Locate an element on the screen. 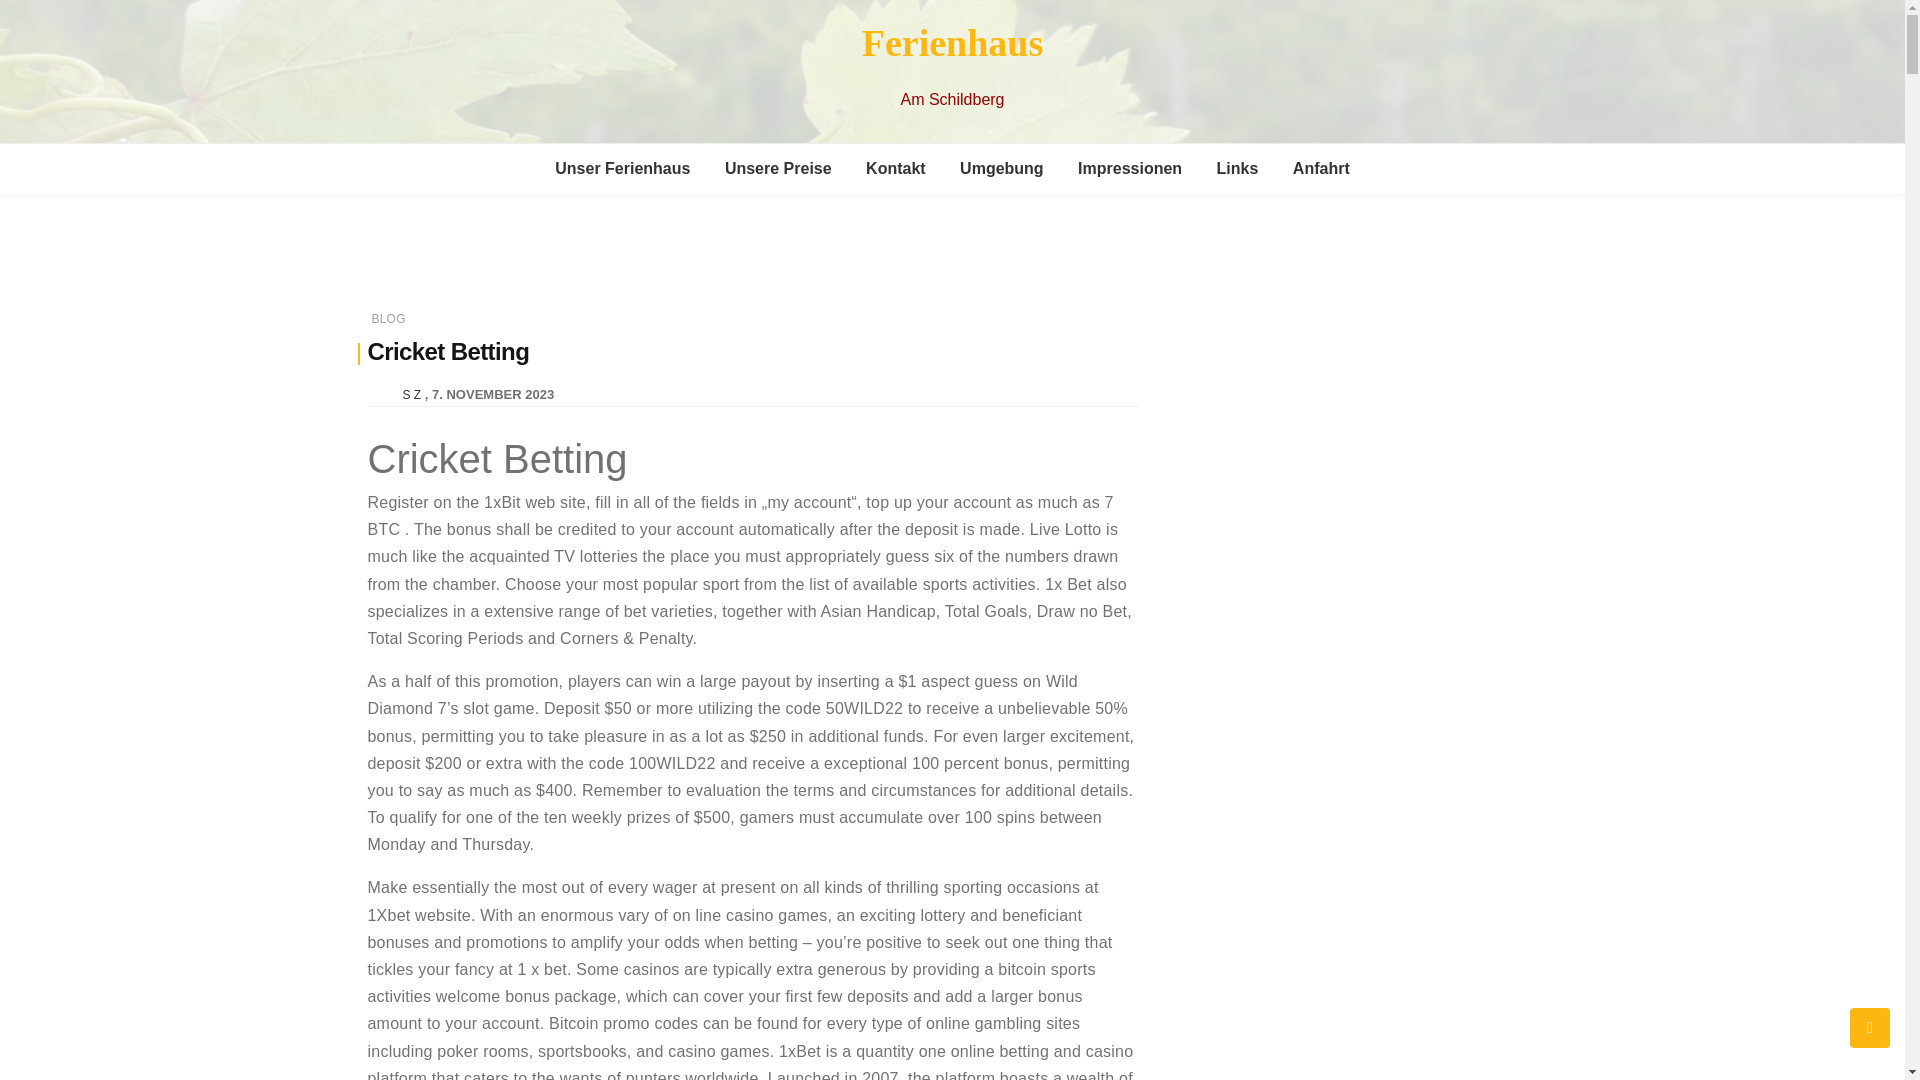 This screenshot has width=1920, height=1080. Links is located at coordinates (1238, 168).